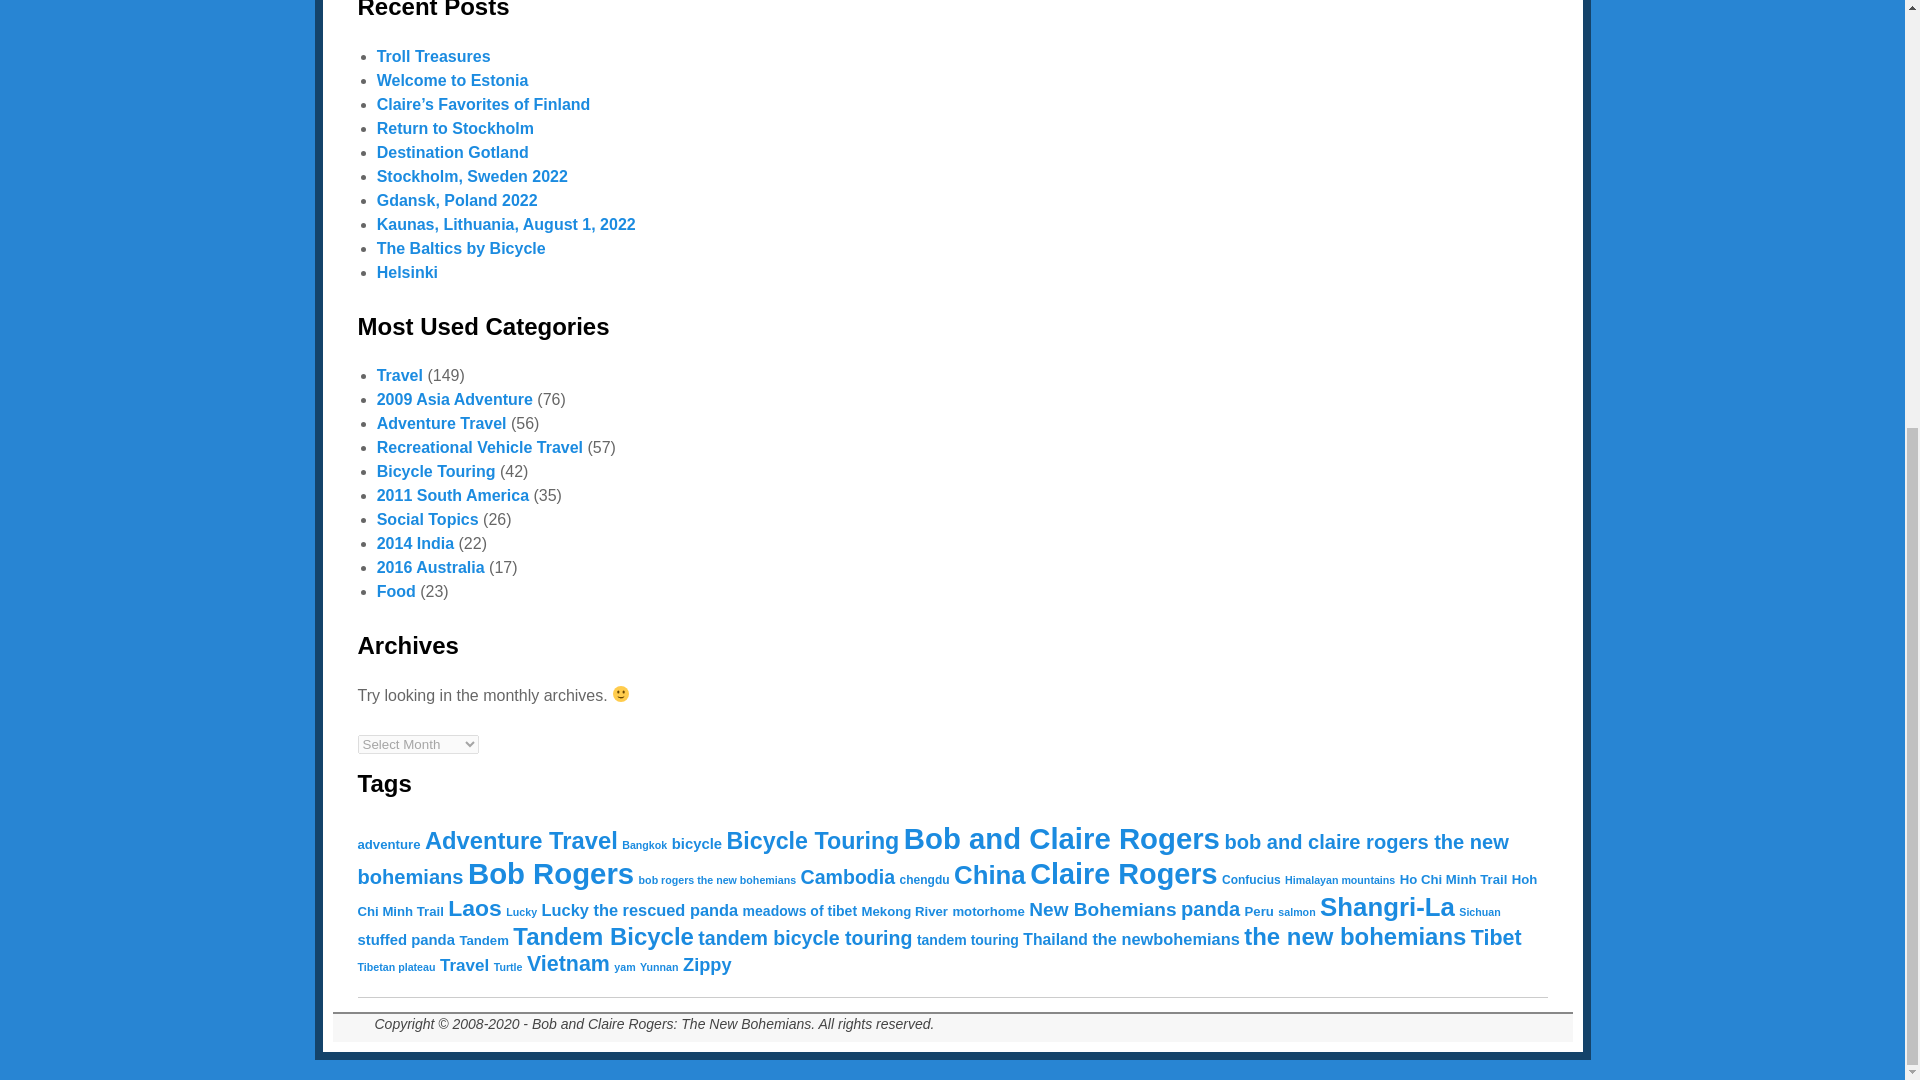 This screenshot has height=1080, width=1920. Describe the element at coordinates (506, 224) in the screenshot. I see `Kaunas, Lithuania, August 1, 2022` at that location.